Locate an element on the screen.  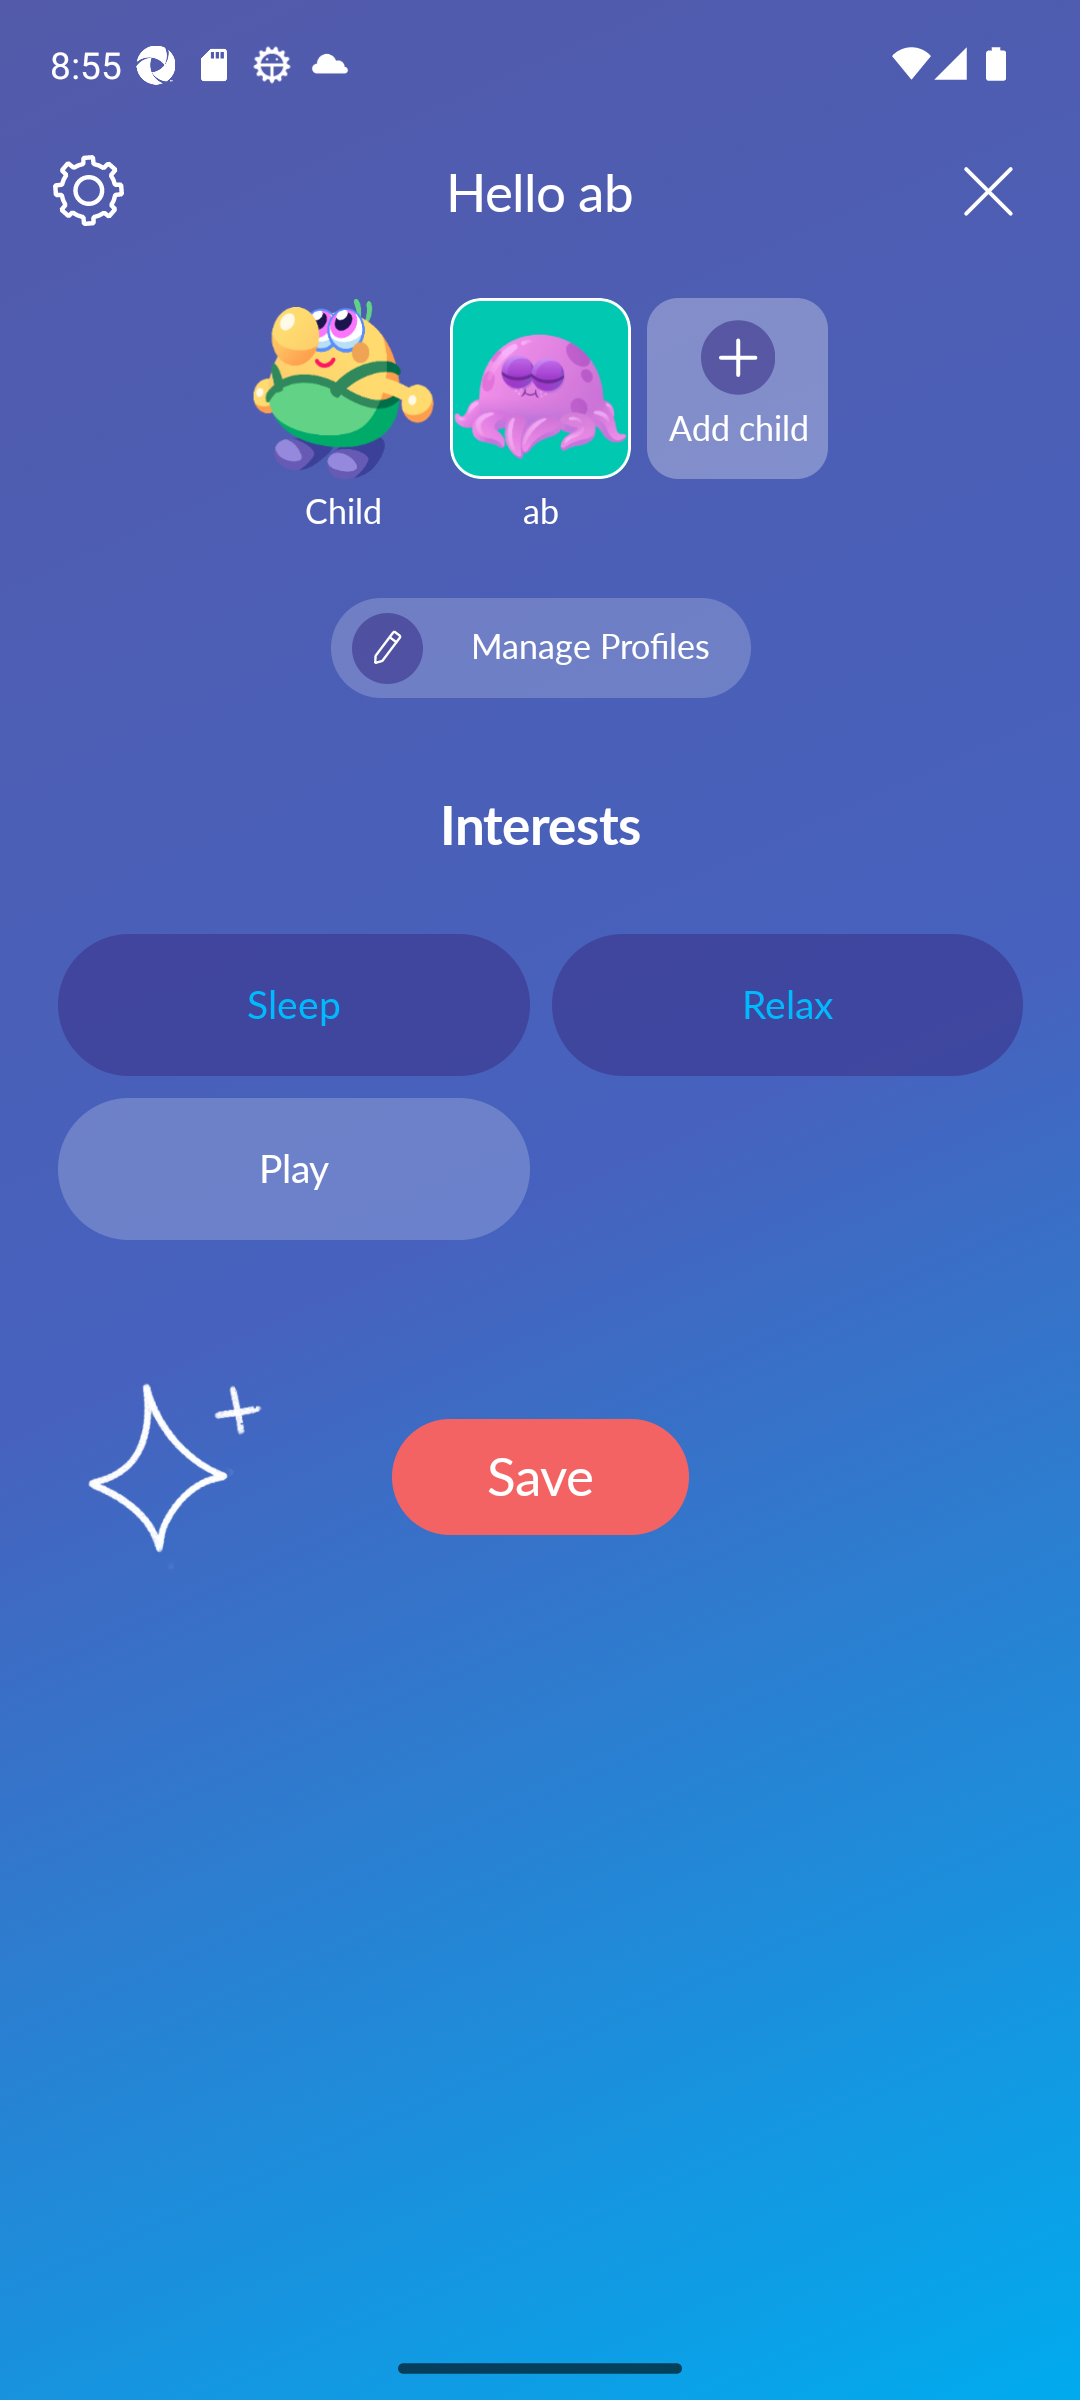
Add child is located at coordinates (737, 388).